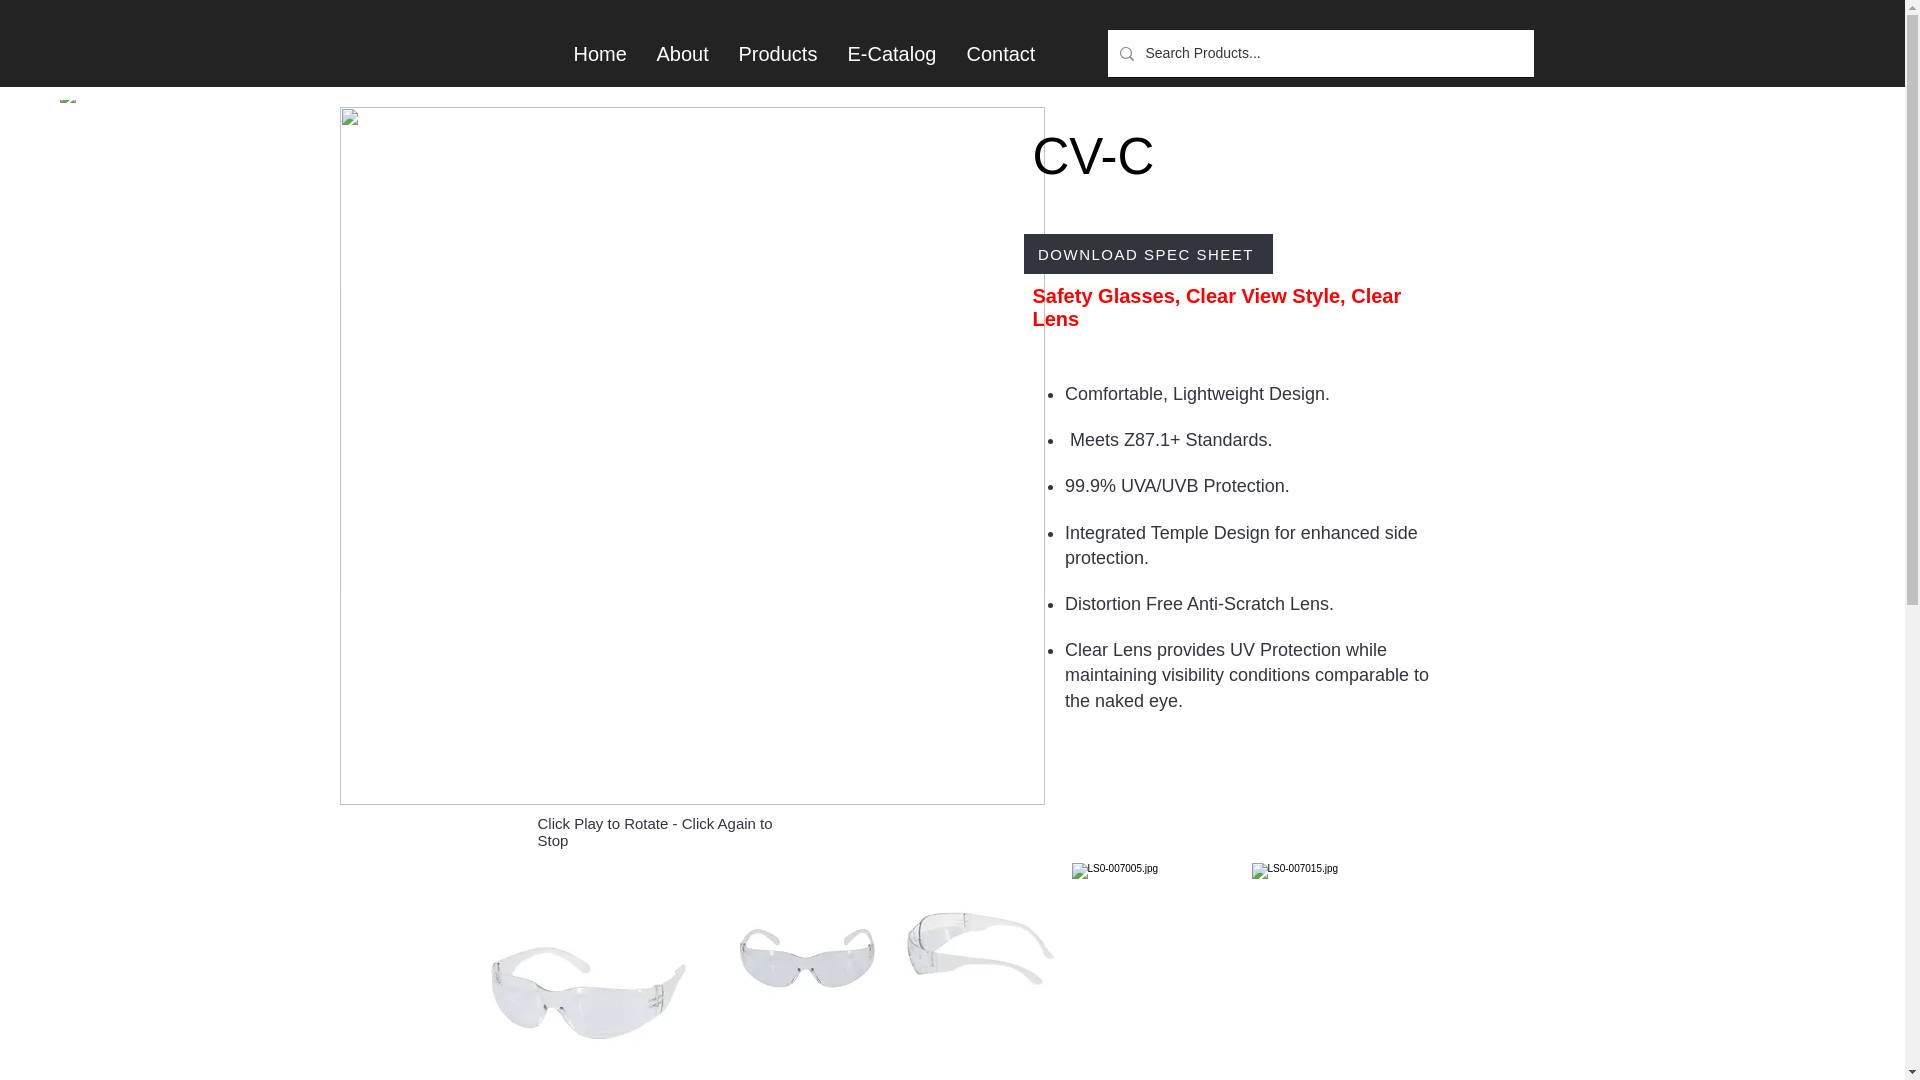 This screenshot has height=1080, width=1920. What do you see at coordinates (802, 952) in the screenshot?
I see `CV-C18.jpg` at bounding box center [802, 952].